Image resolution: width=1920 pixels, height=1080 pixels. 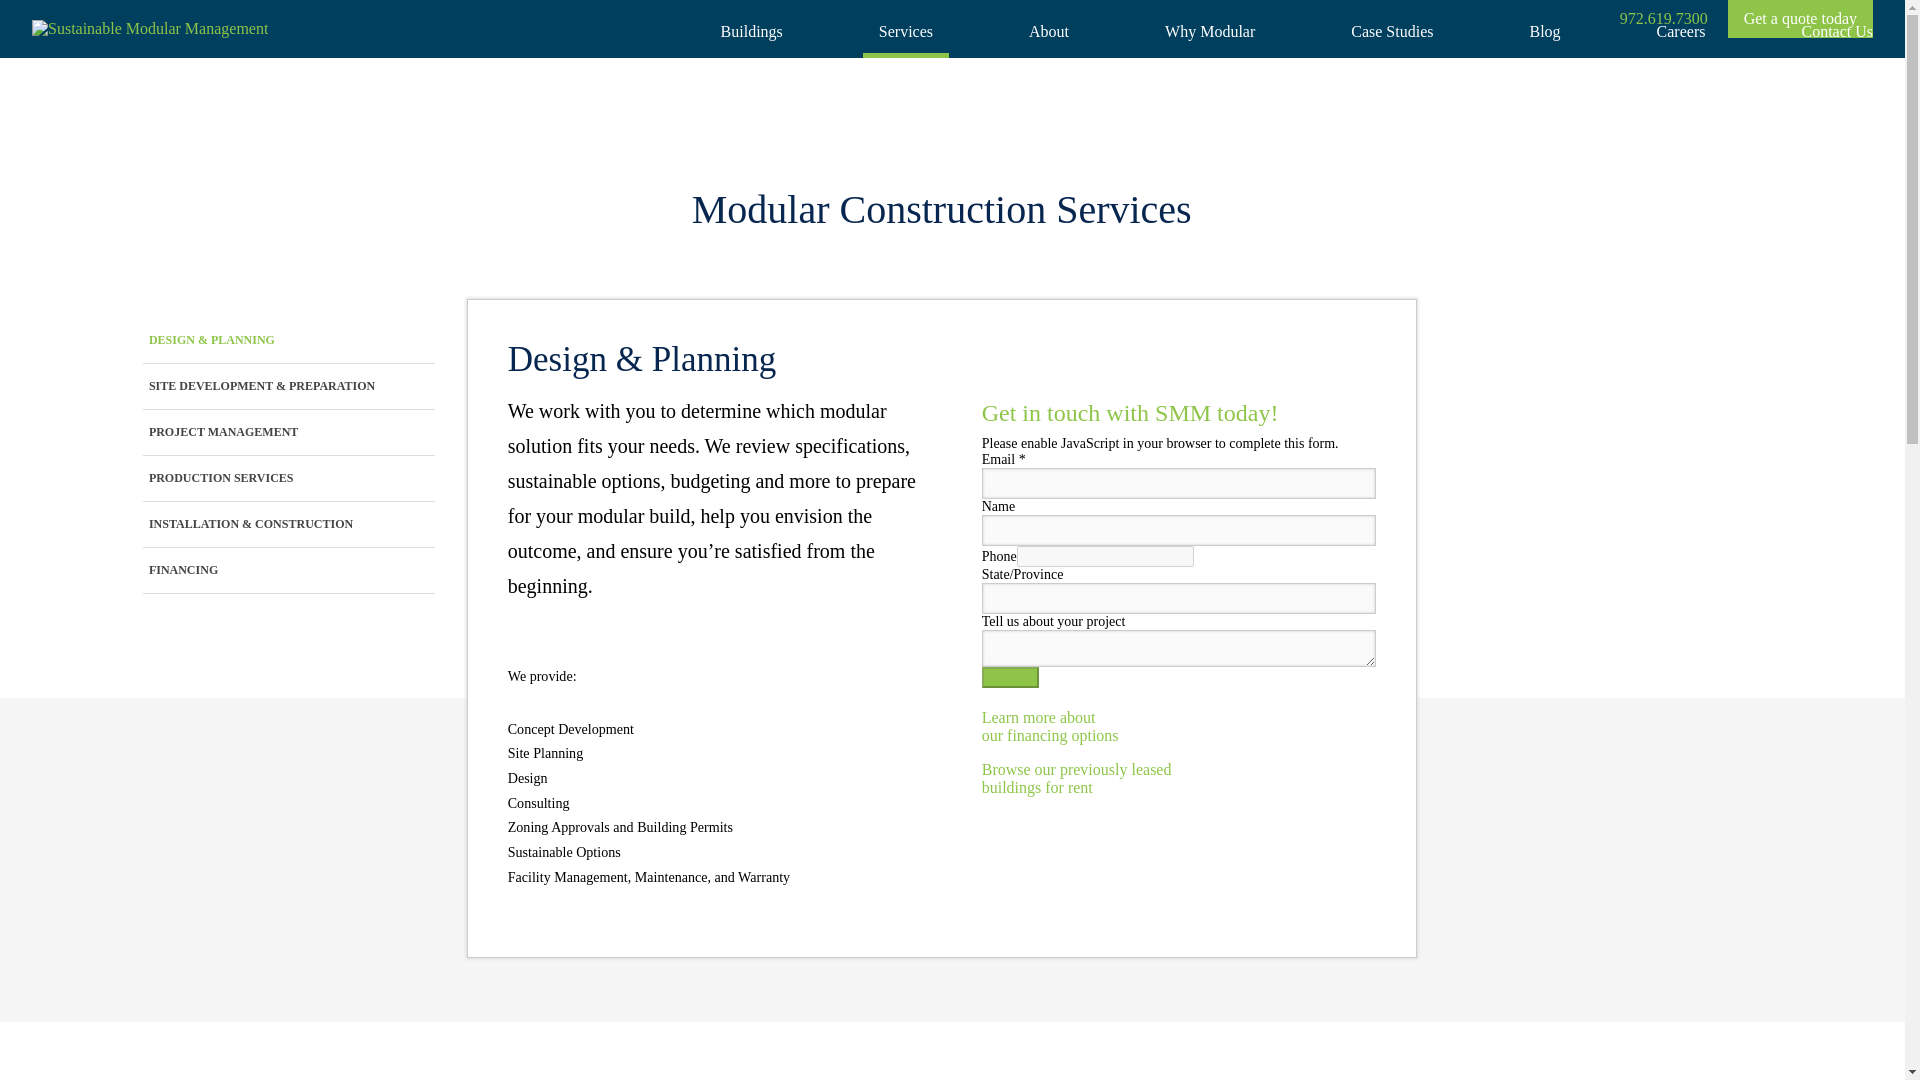 I want to click on Why Modular, so click(x=1210, y=32).